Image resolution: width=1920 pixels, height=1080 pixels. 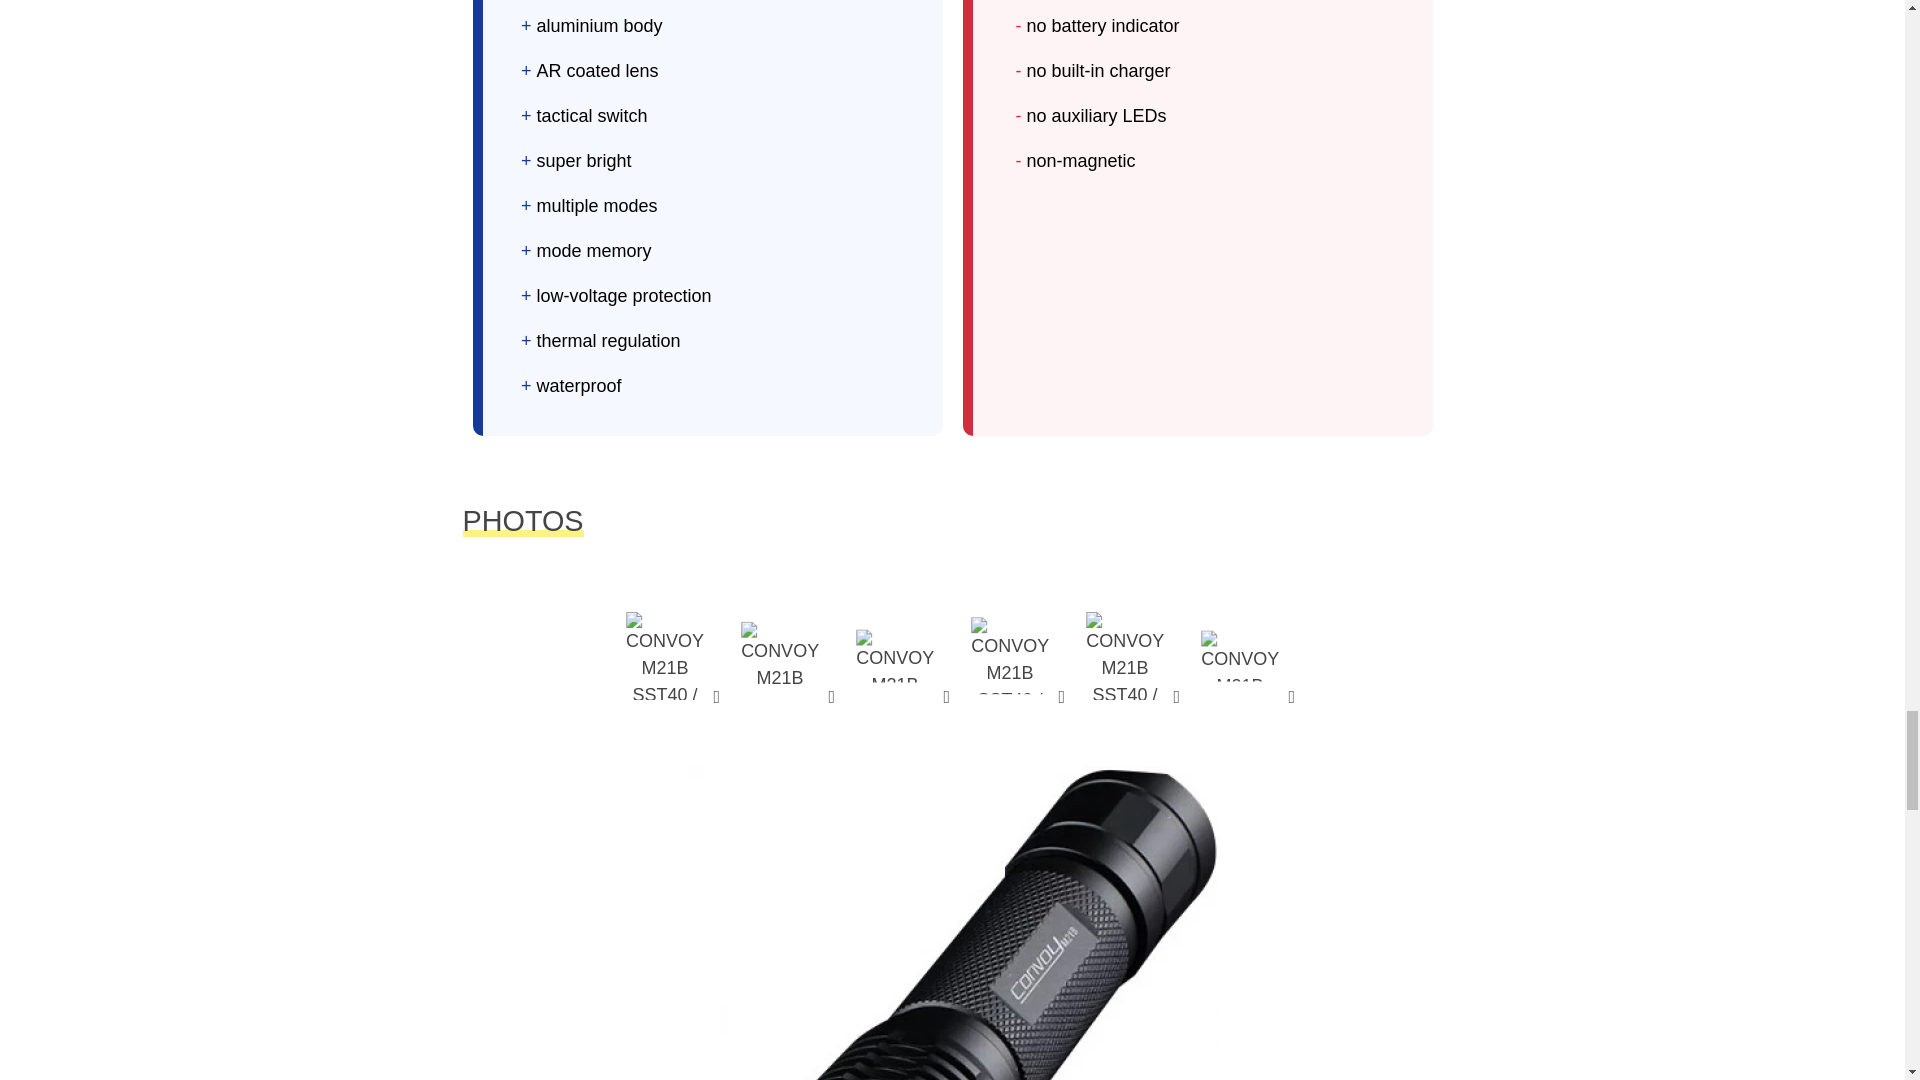 I want to click on Click to view larger image, so click(x=895, y=655).